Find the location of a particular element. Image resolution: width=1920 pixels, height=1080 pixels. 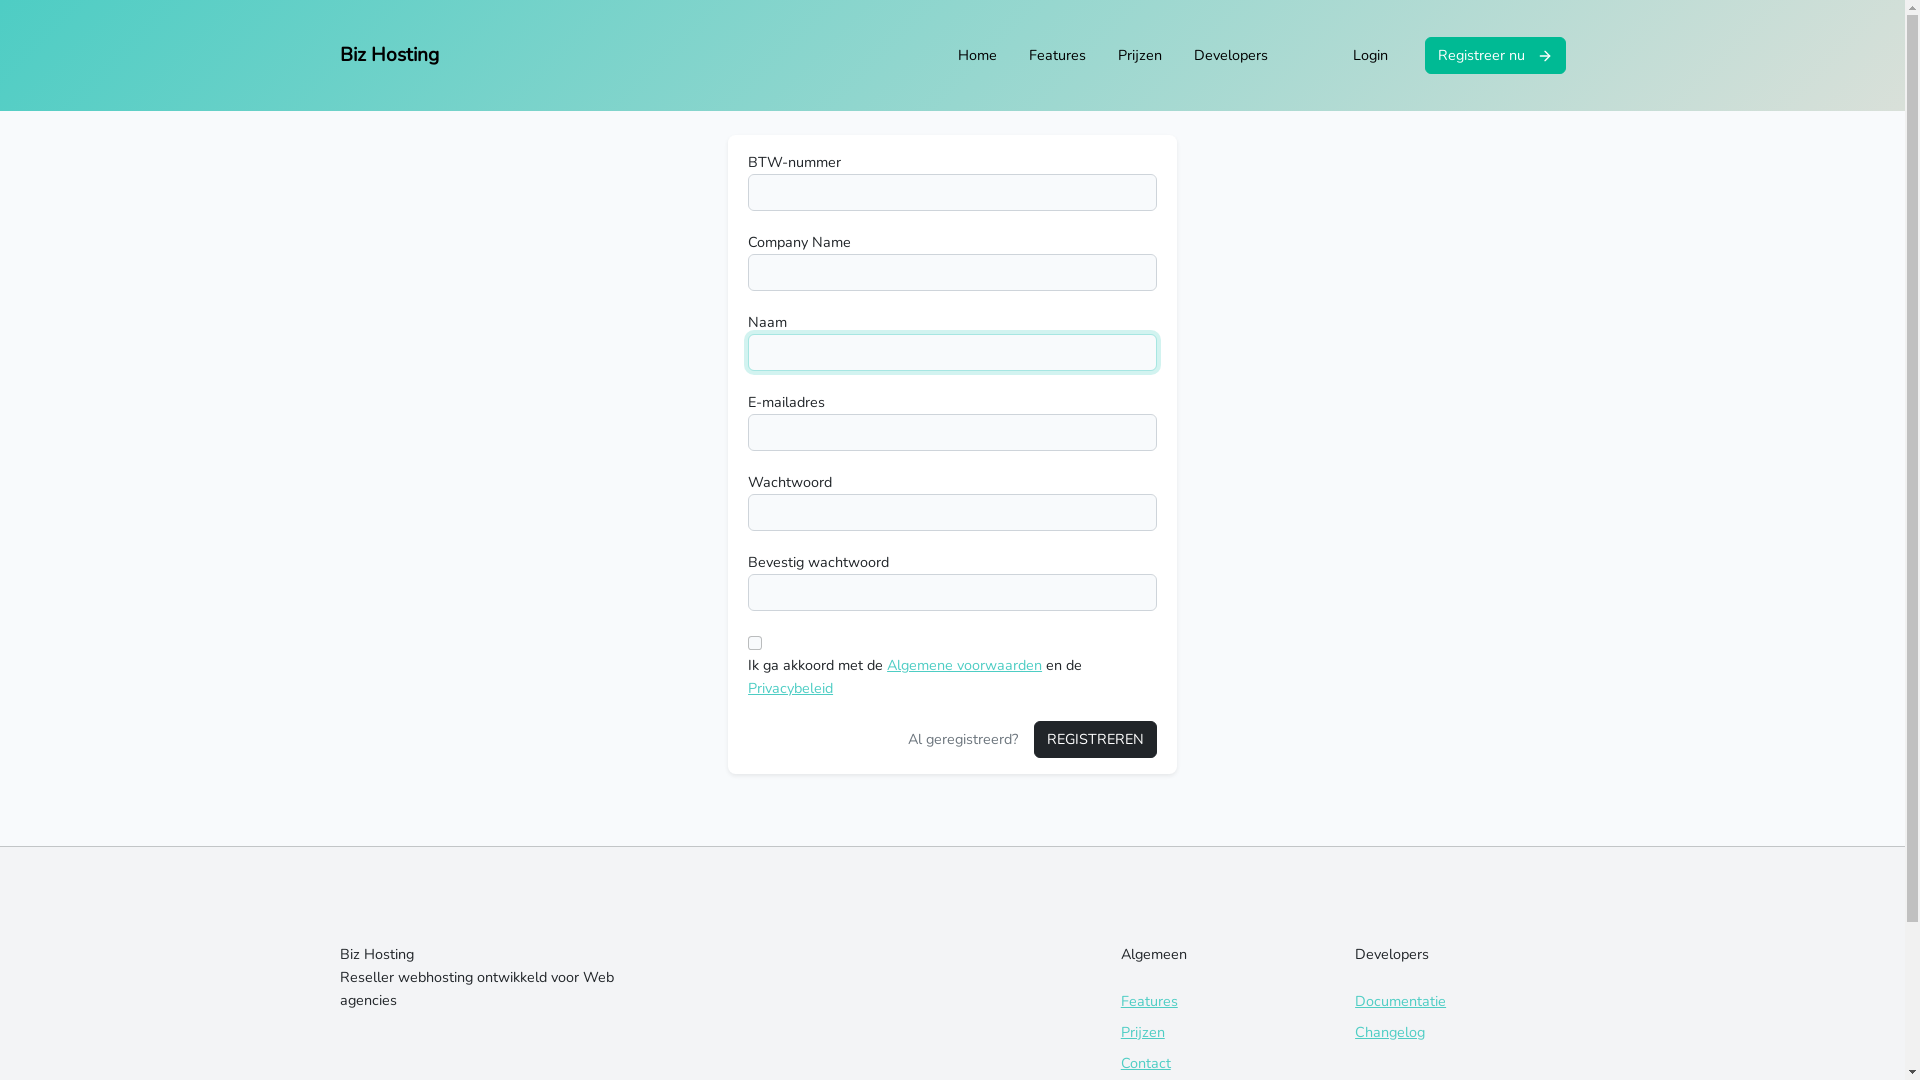

Contact is located at coordinates (1146, 1063).